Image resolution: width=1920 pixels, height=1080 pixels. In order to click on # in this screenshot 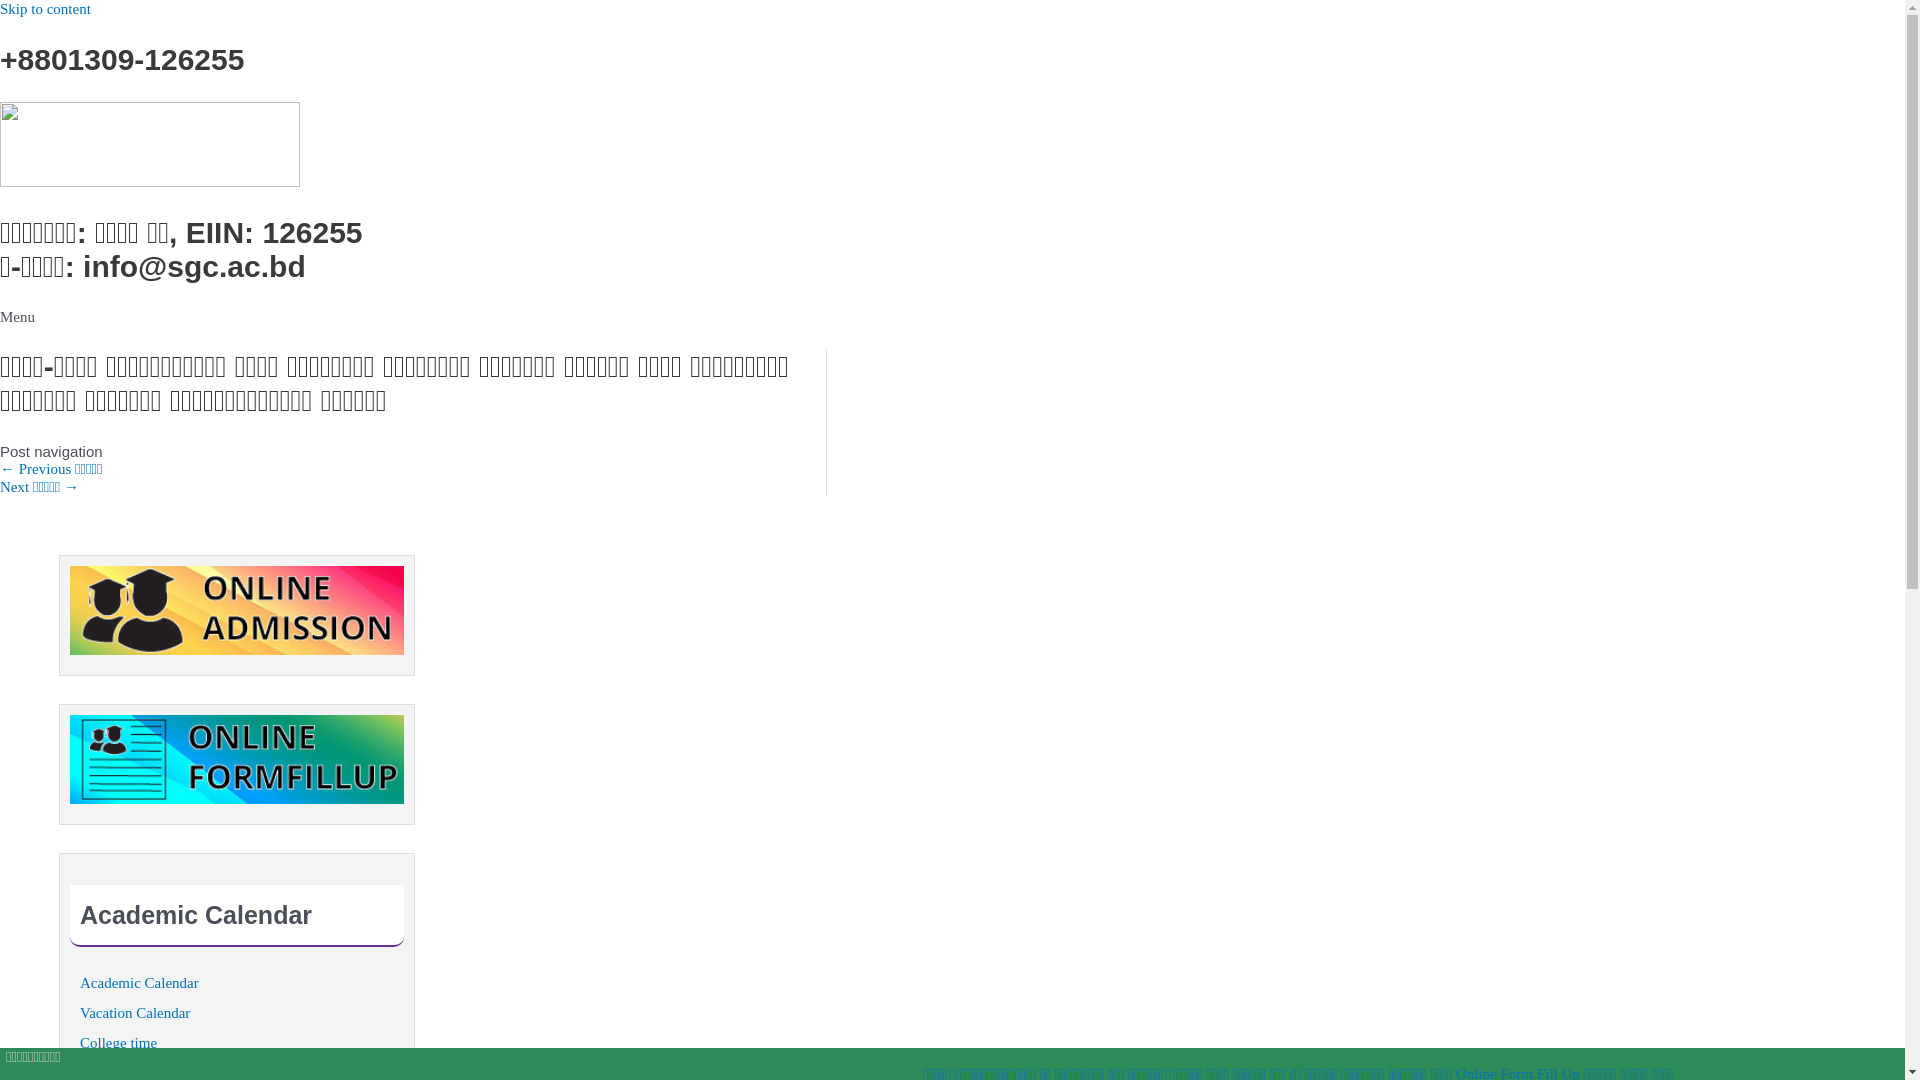, I will do `click(237, 760)`.